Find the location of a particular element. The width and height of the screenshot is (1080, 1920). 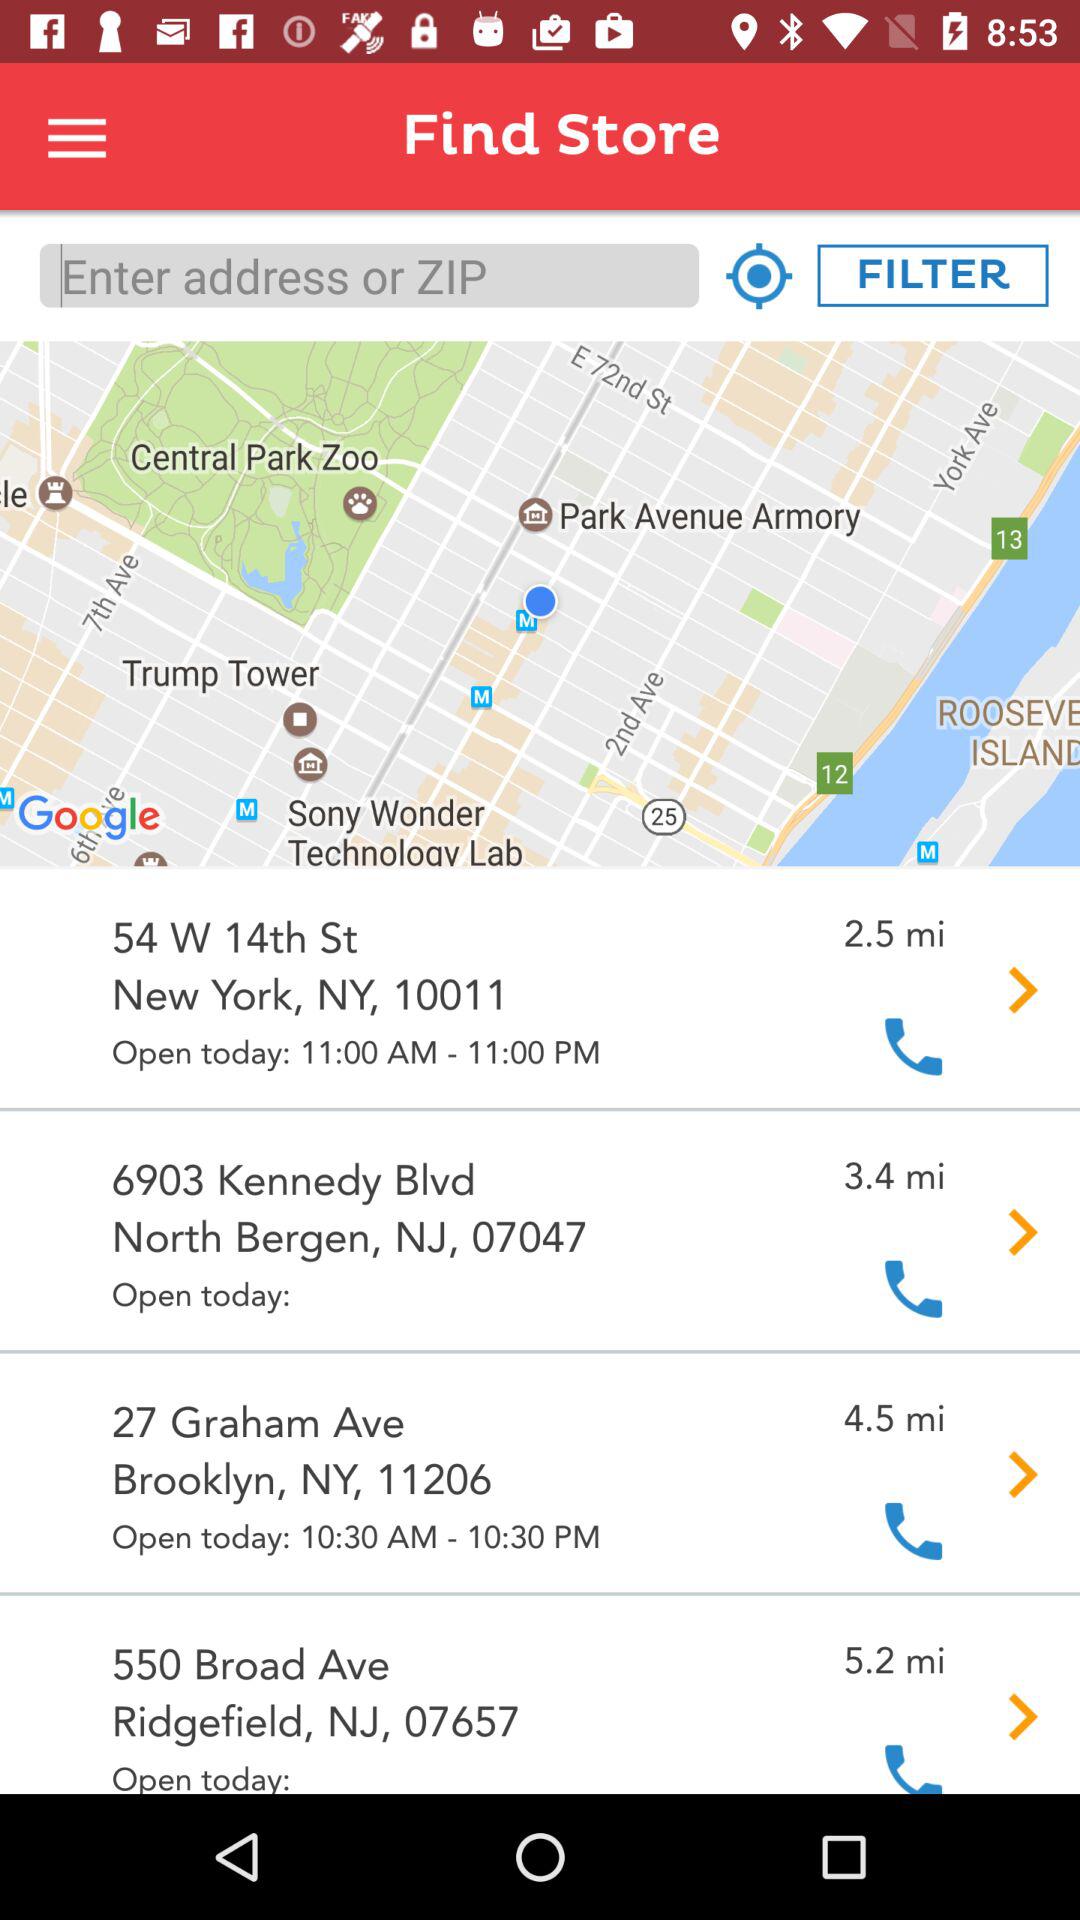

view location is located at coordinates (758, 275).